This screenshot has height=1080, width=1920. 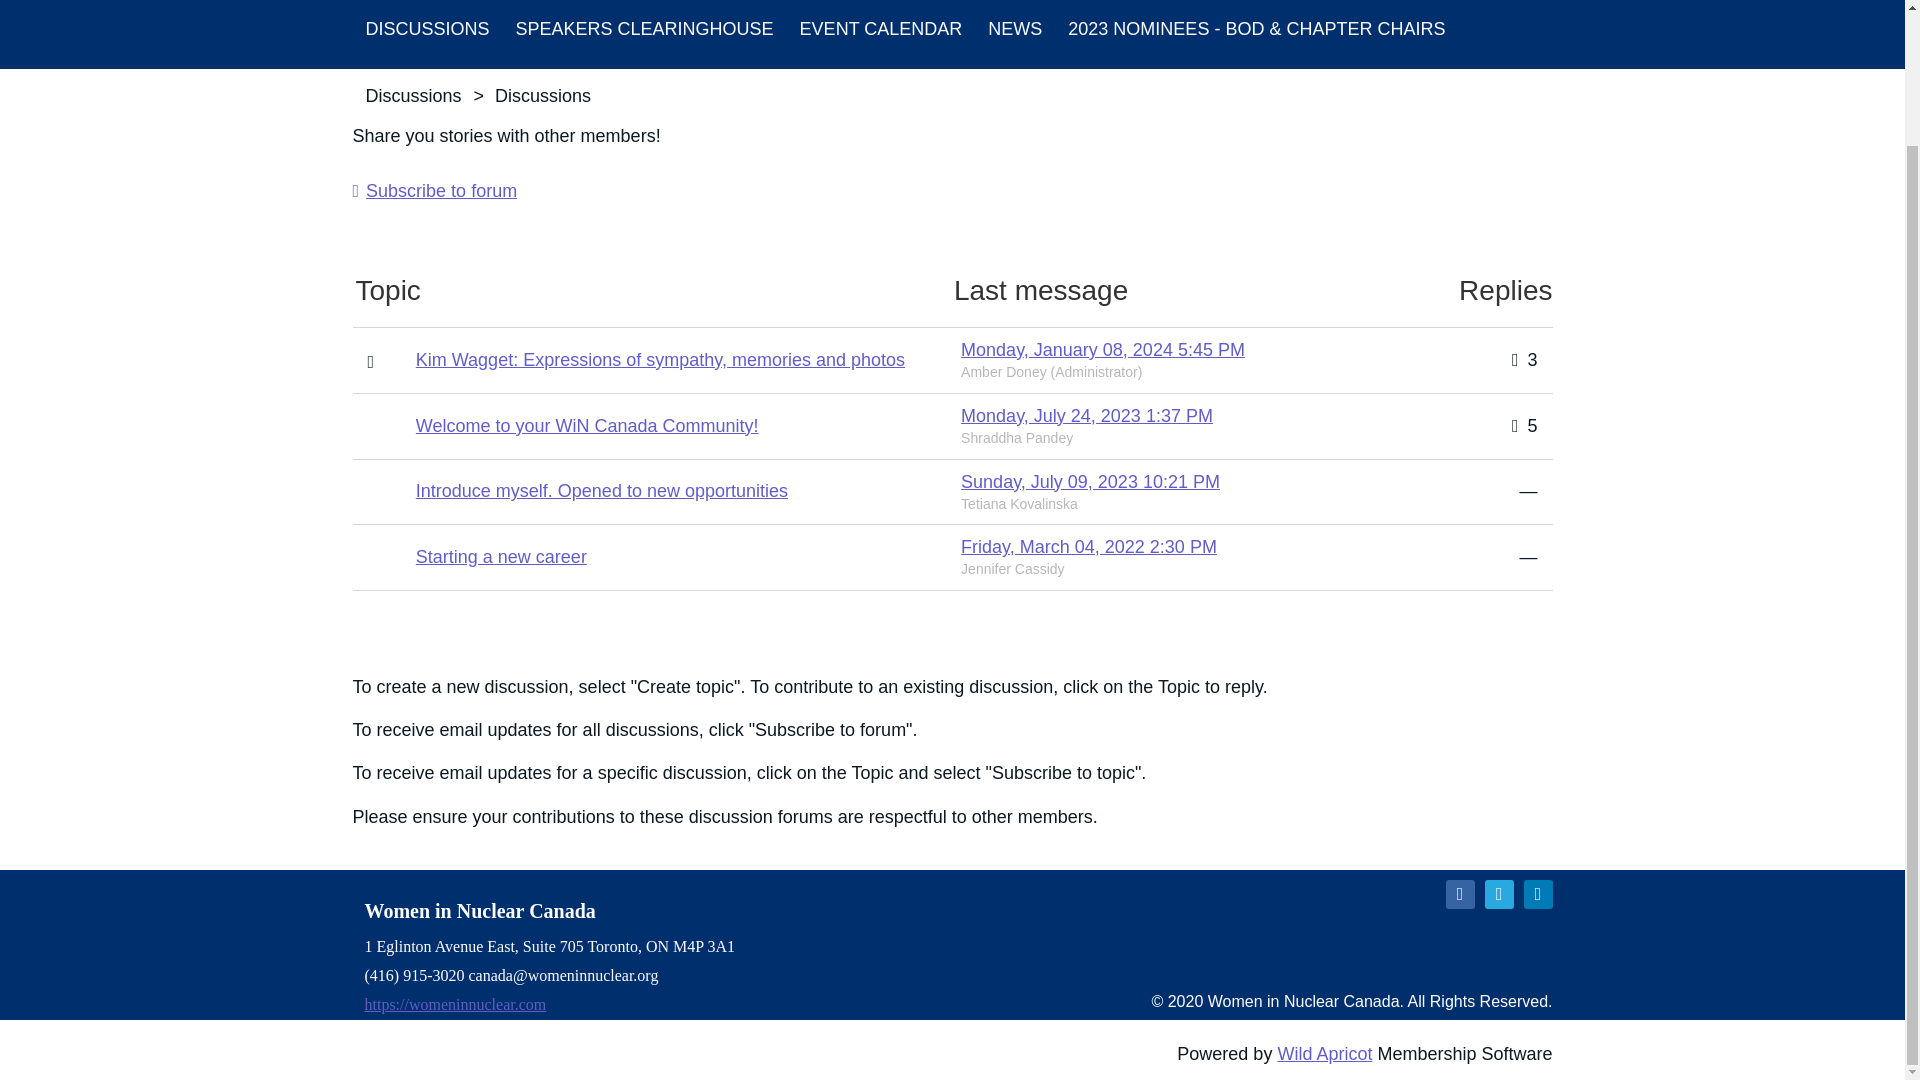 I want to click on Facebook, so click(x=1460, y=894).